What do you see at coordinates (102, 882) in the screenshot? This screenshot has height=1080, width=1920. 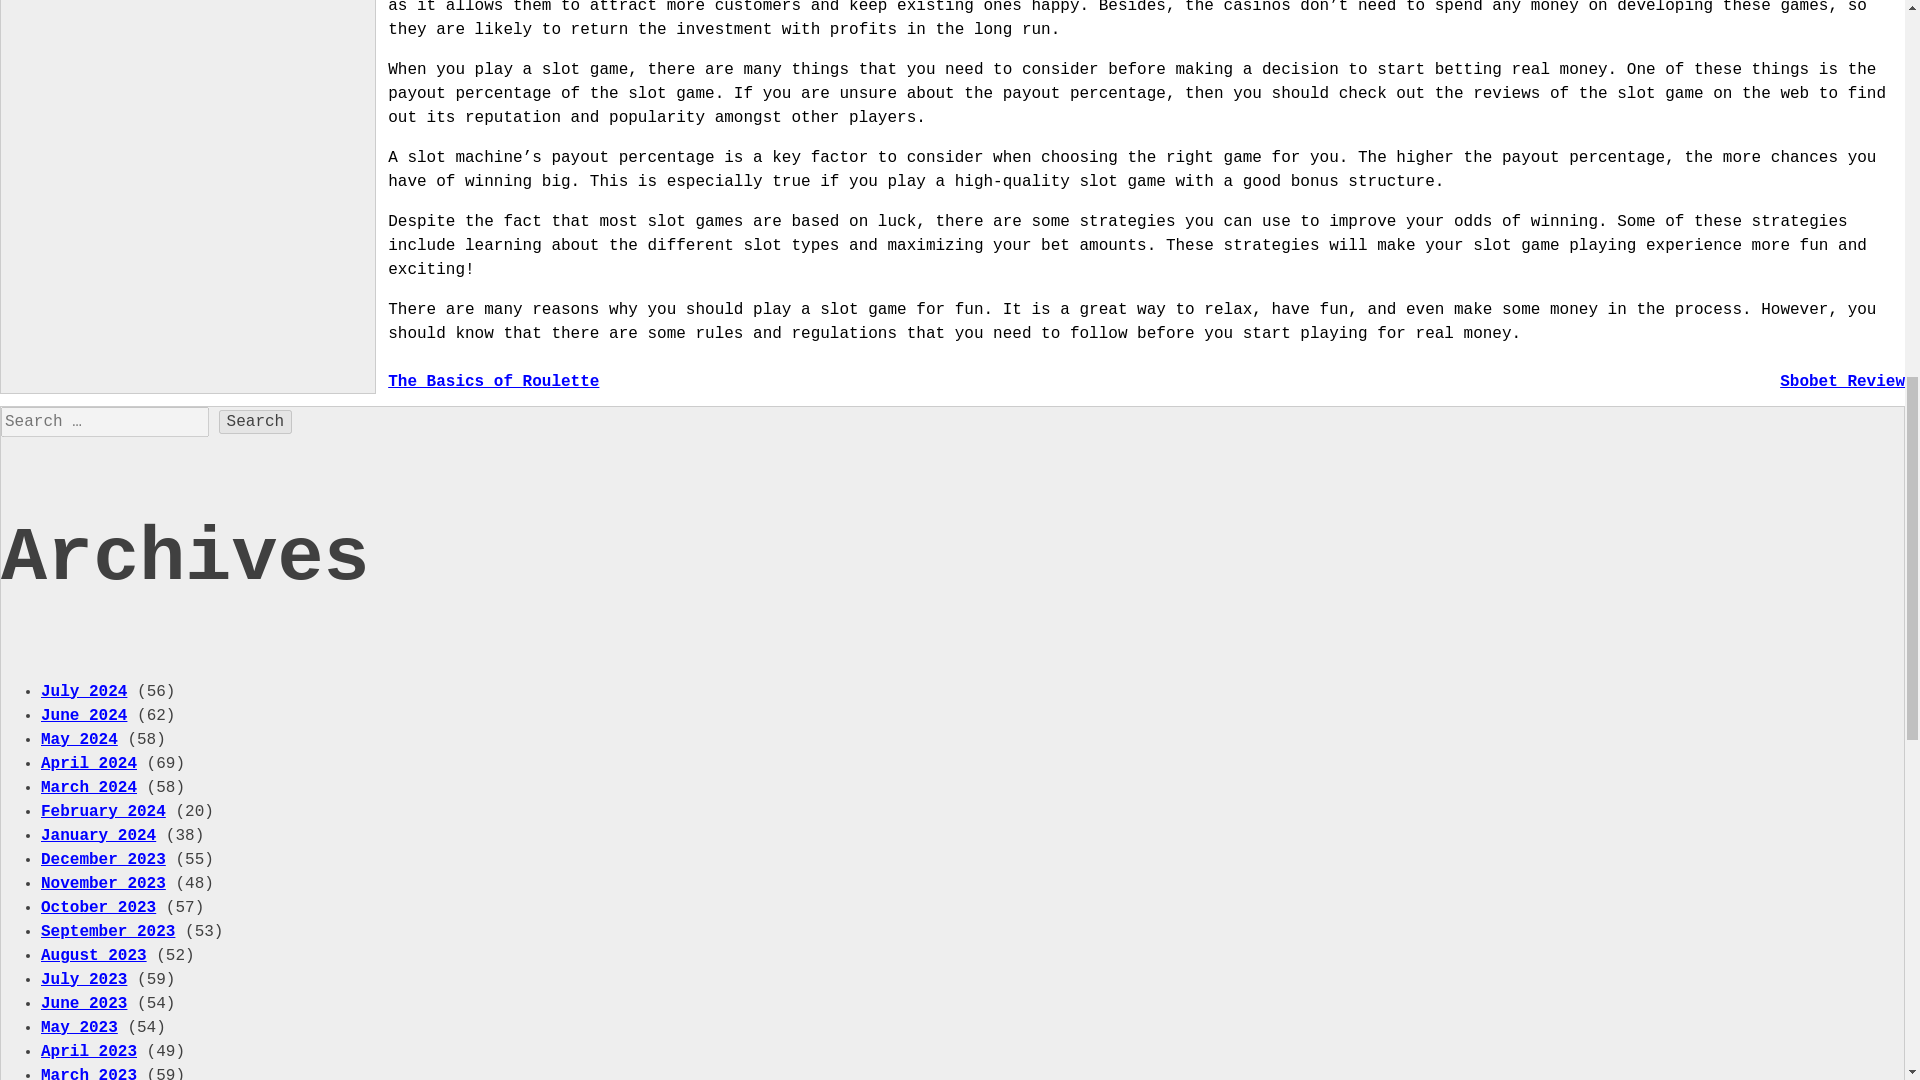 I see `November 2023` at bounding box center [102, 882].